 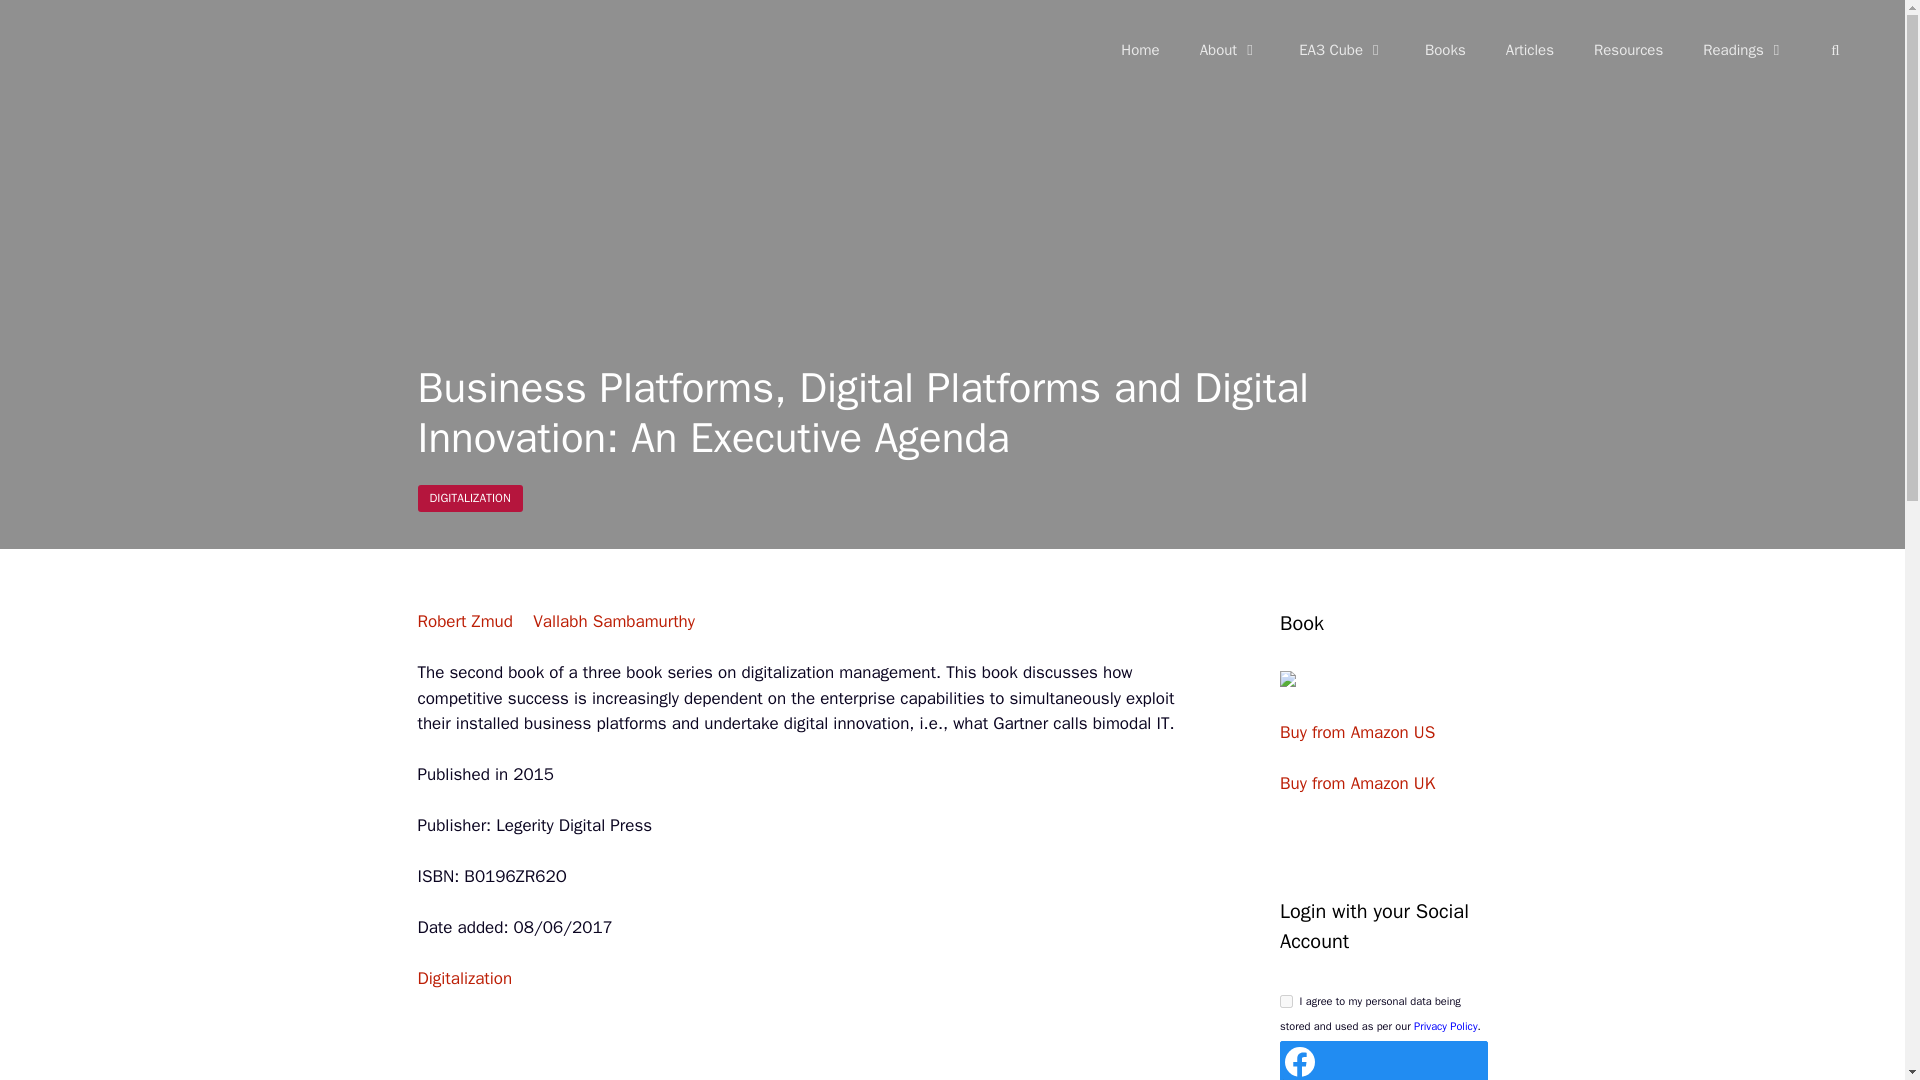 What do you see at coordinates (1342, 50) in the screenshot?
I see `EA3 Cube` at bounding box center [1342, 50].